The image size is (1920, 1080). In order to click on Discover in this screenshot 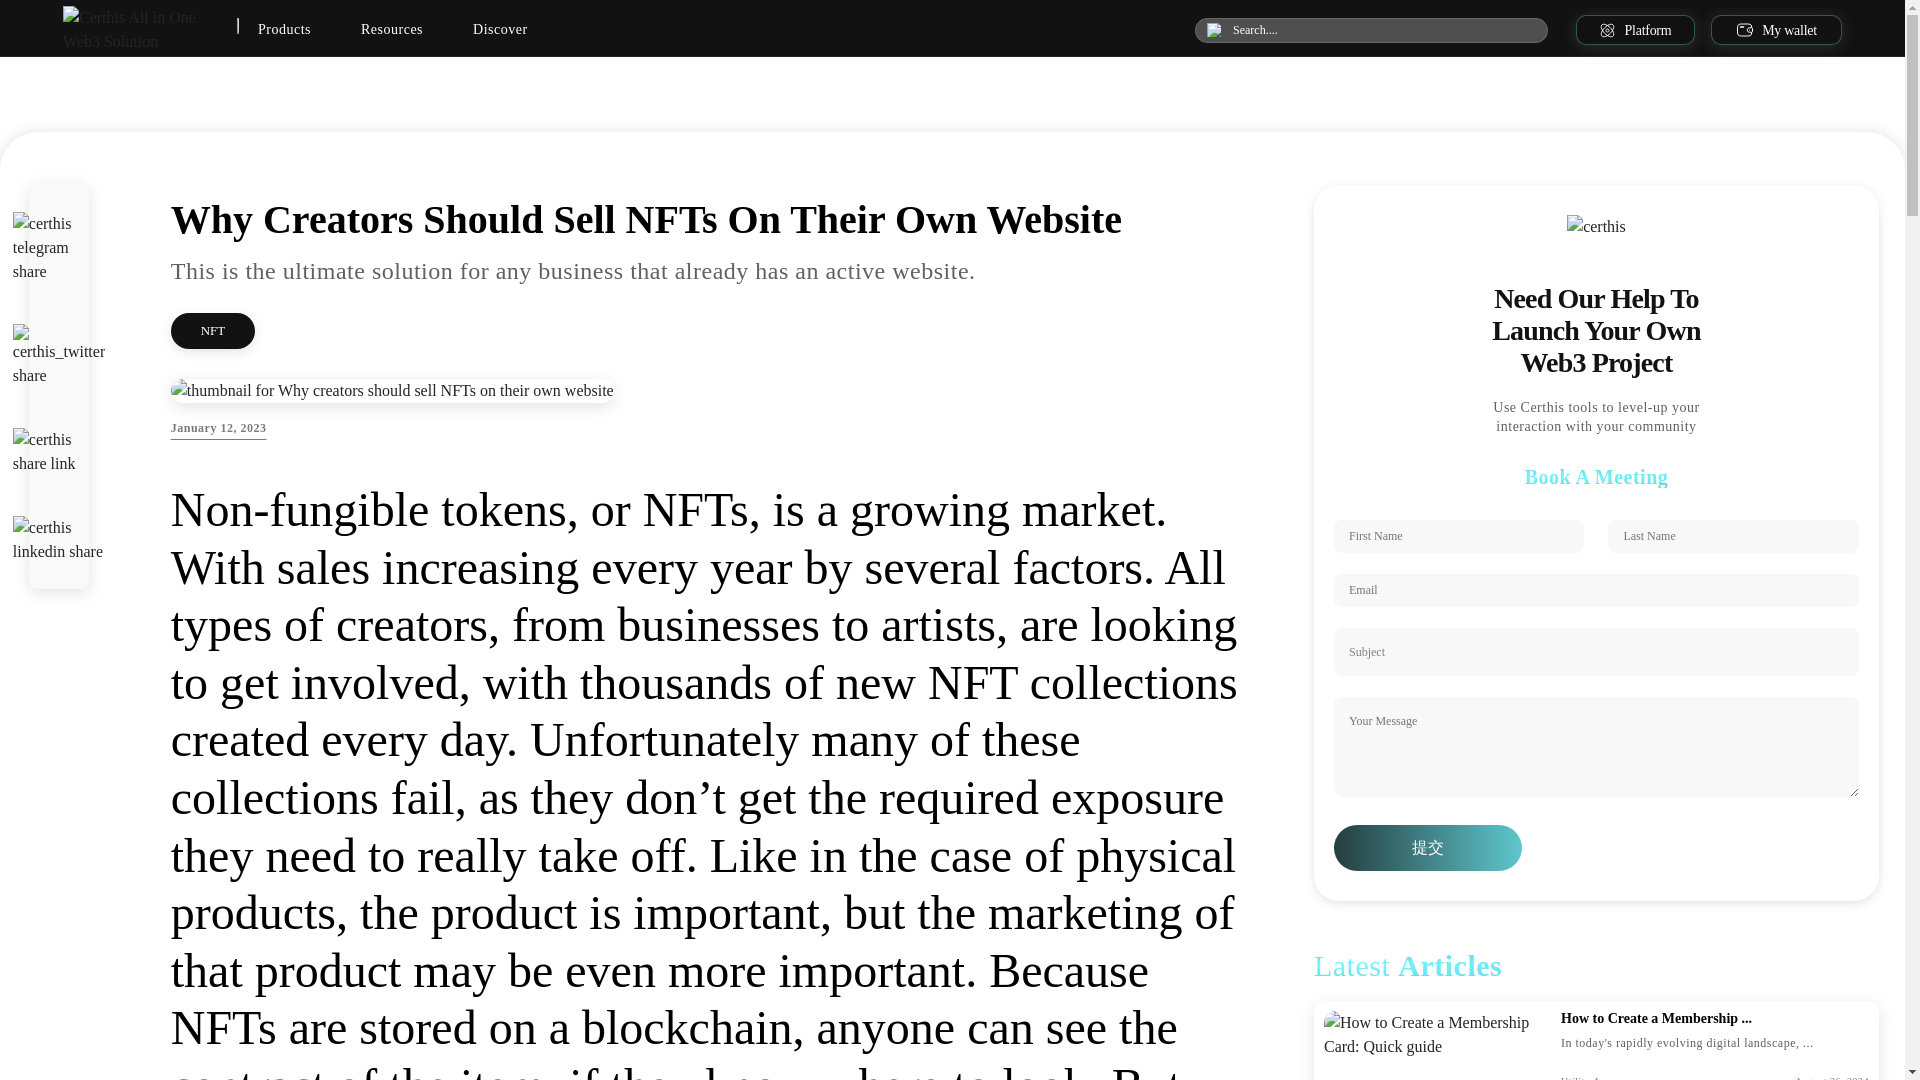, I will do `click(500, 30)`.